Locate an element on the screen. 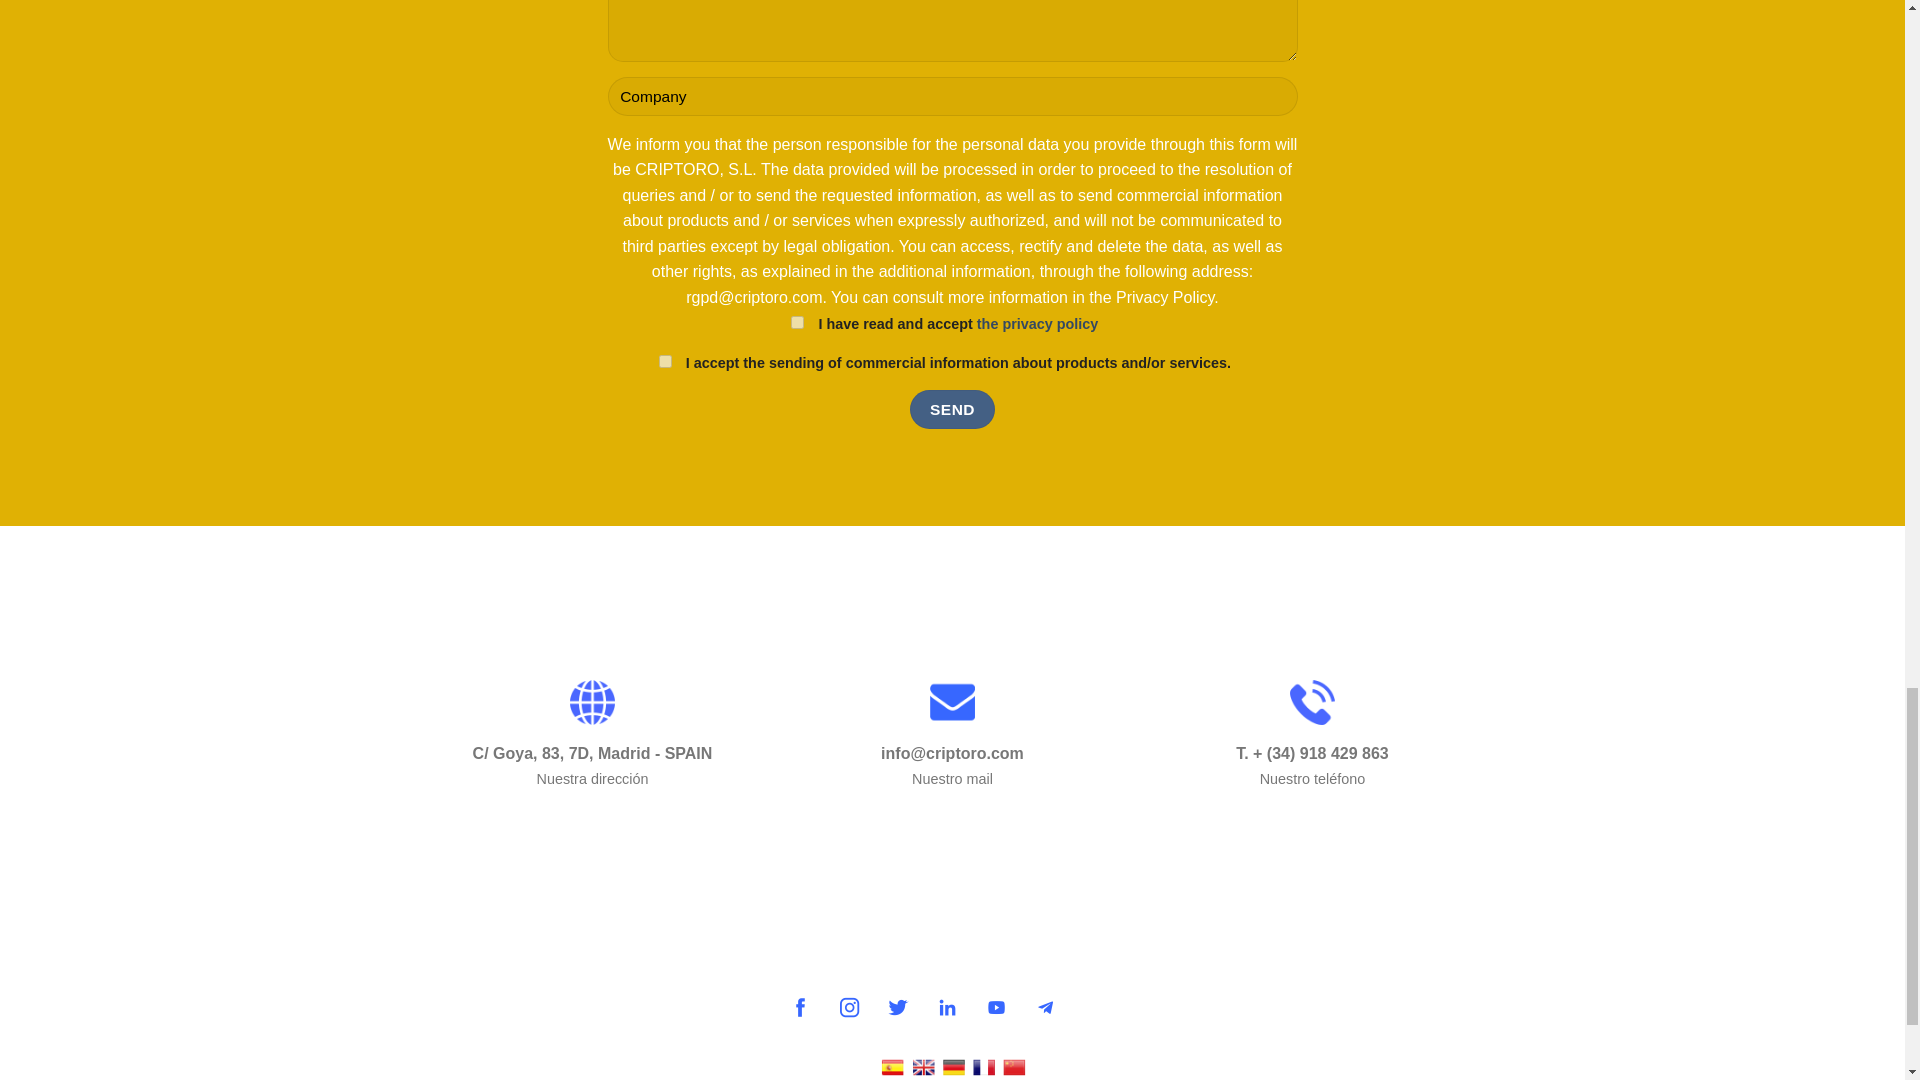  1 is located at coordinates (798, 322).